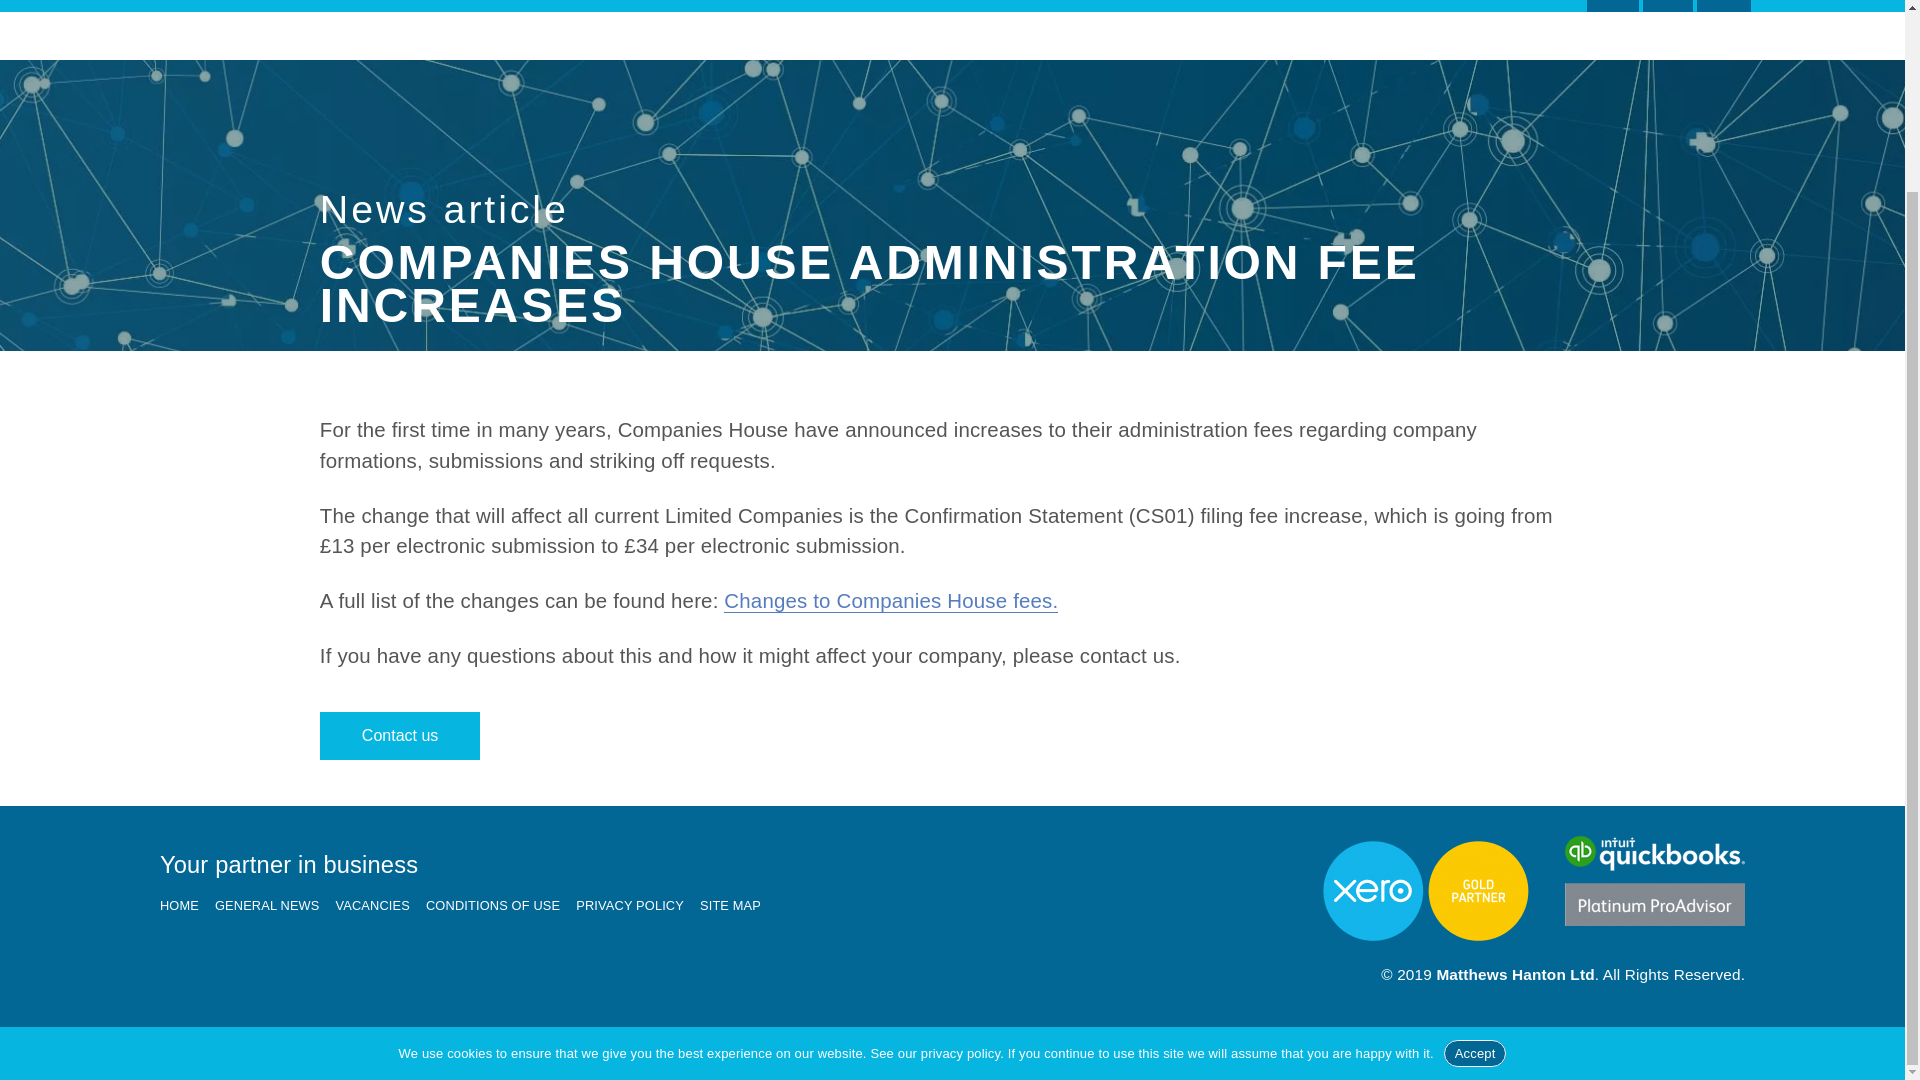 Image resolution: width=1920 pixels, height=1080 pixels. Describe the element at coordinates (400, 736) in the screenshot. I see `Contact us` at that location.